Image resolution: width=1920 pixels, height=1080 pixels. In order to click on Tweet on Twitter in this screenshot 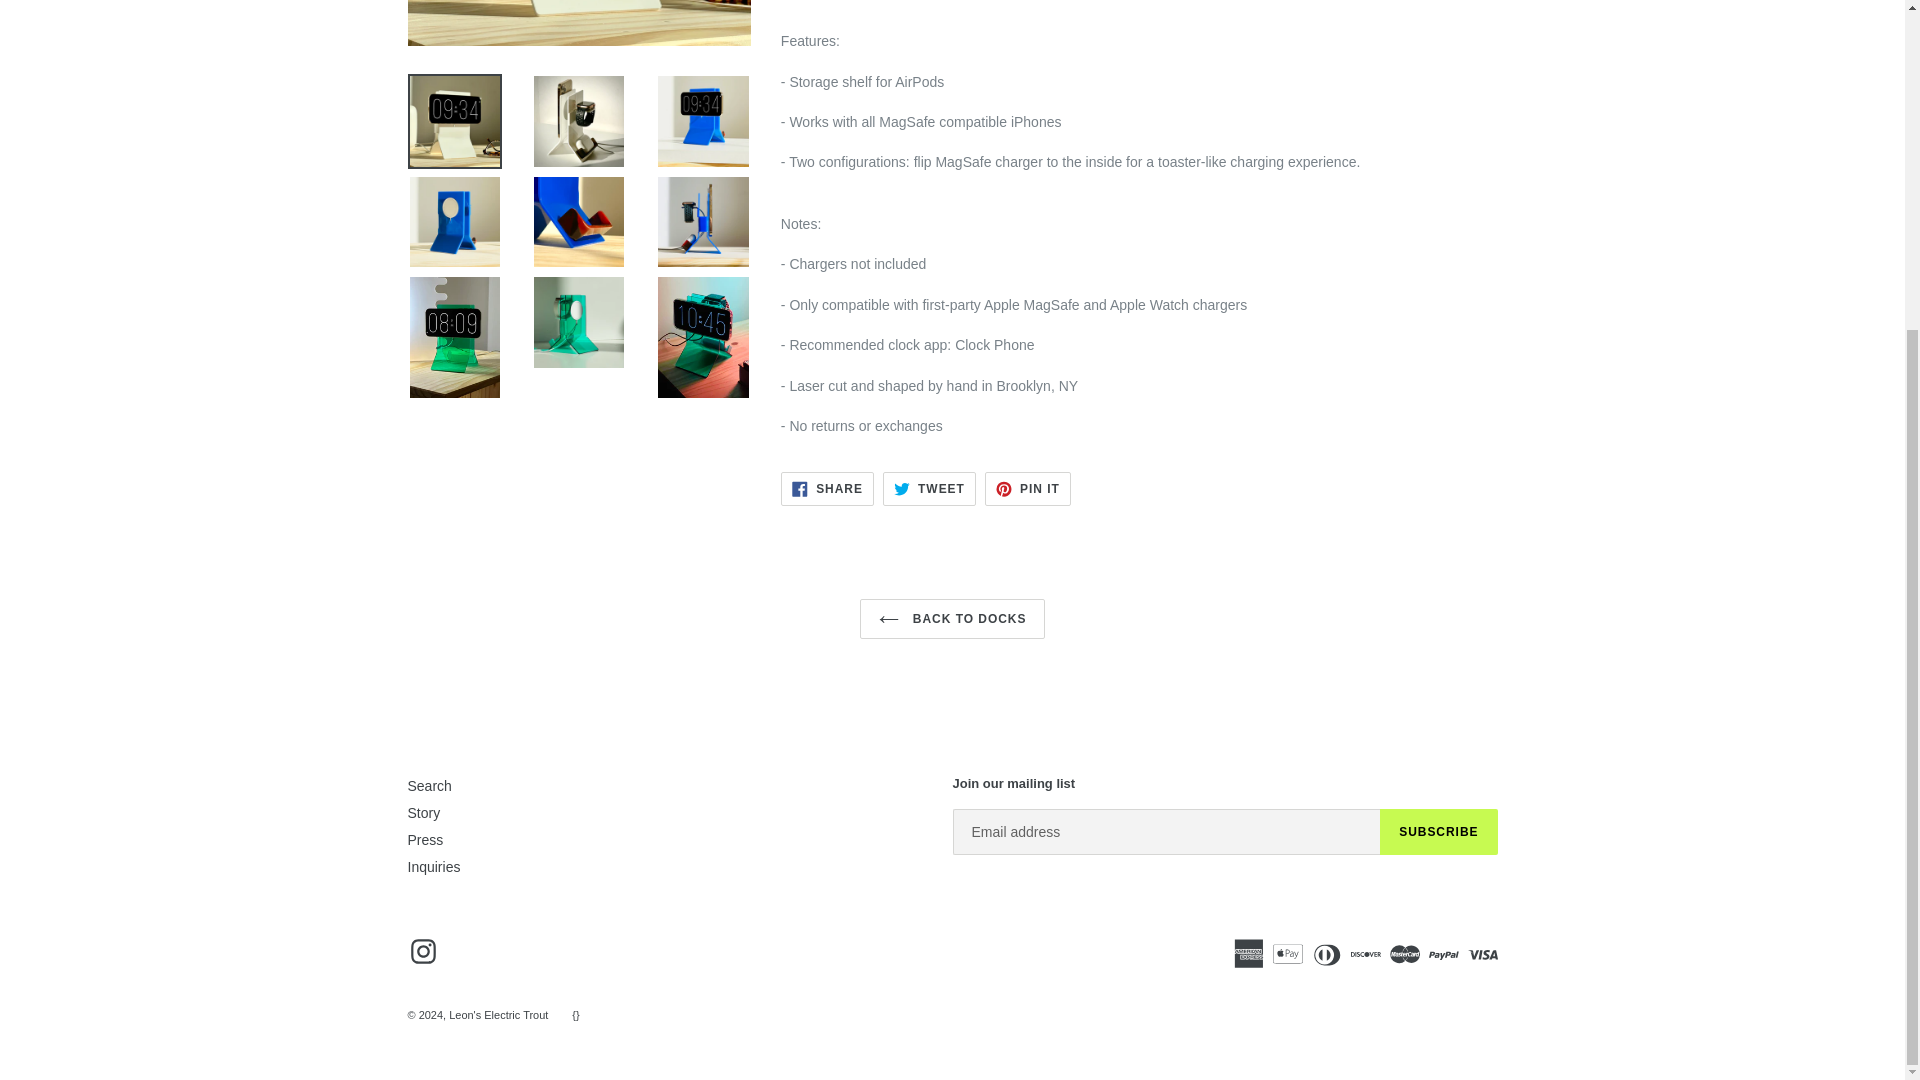, I will do `click(929, 488)`.